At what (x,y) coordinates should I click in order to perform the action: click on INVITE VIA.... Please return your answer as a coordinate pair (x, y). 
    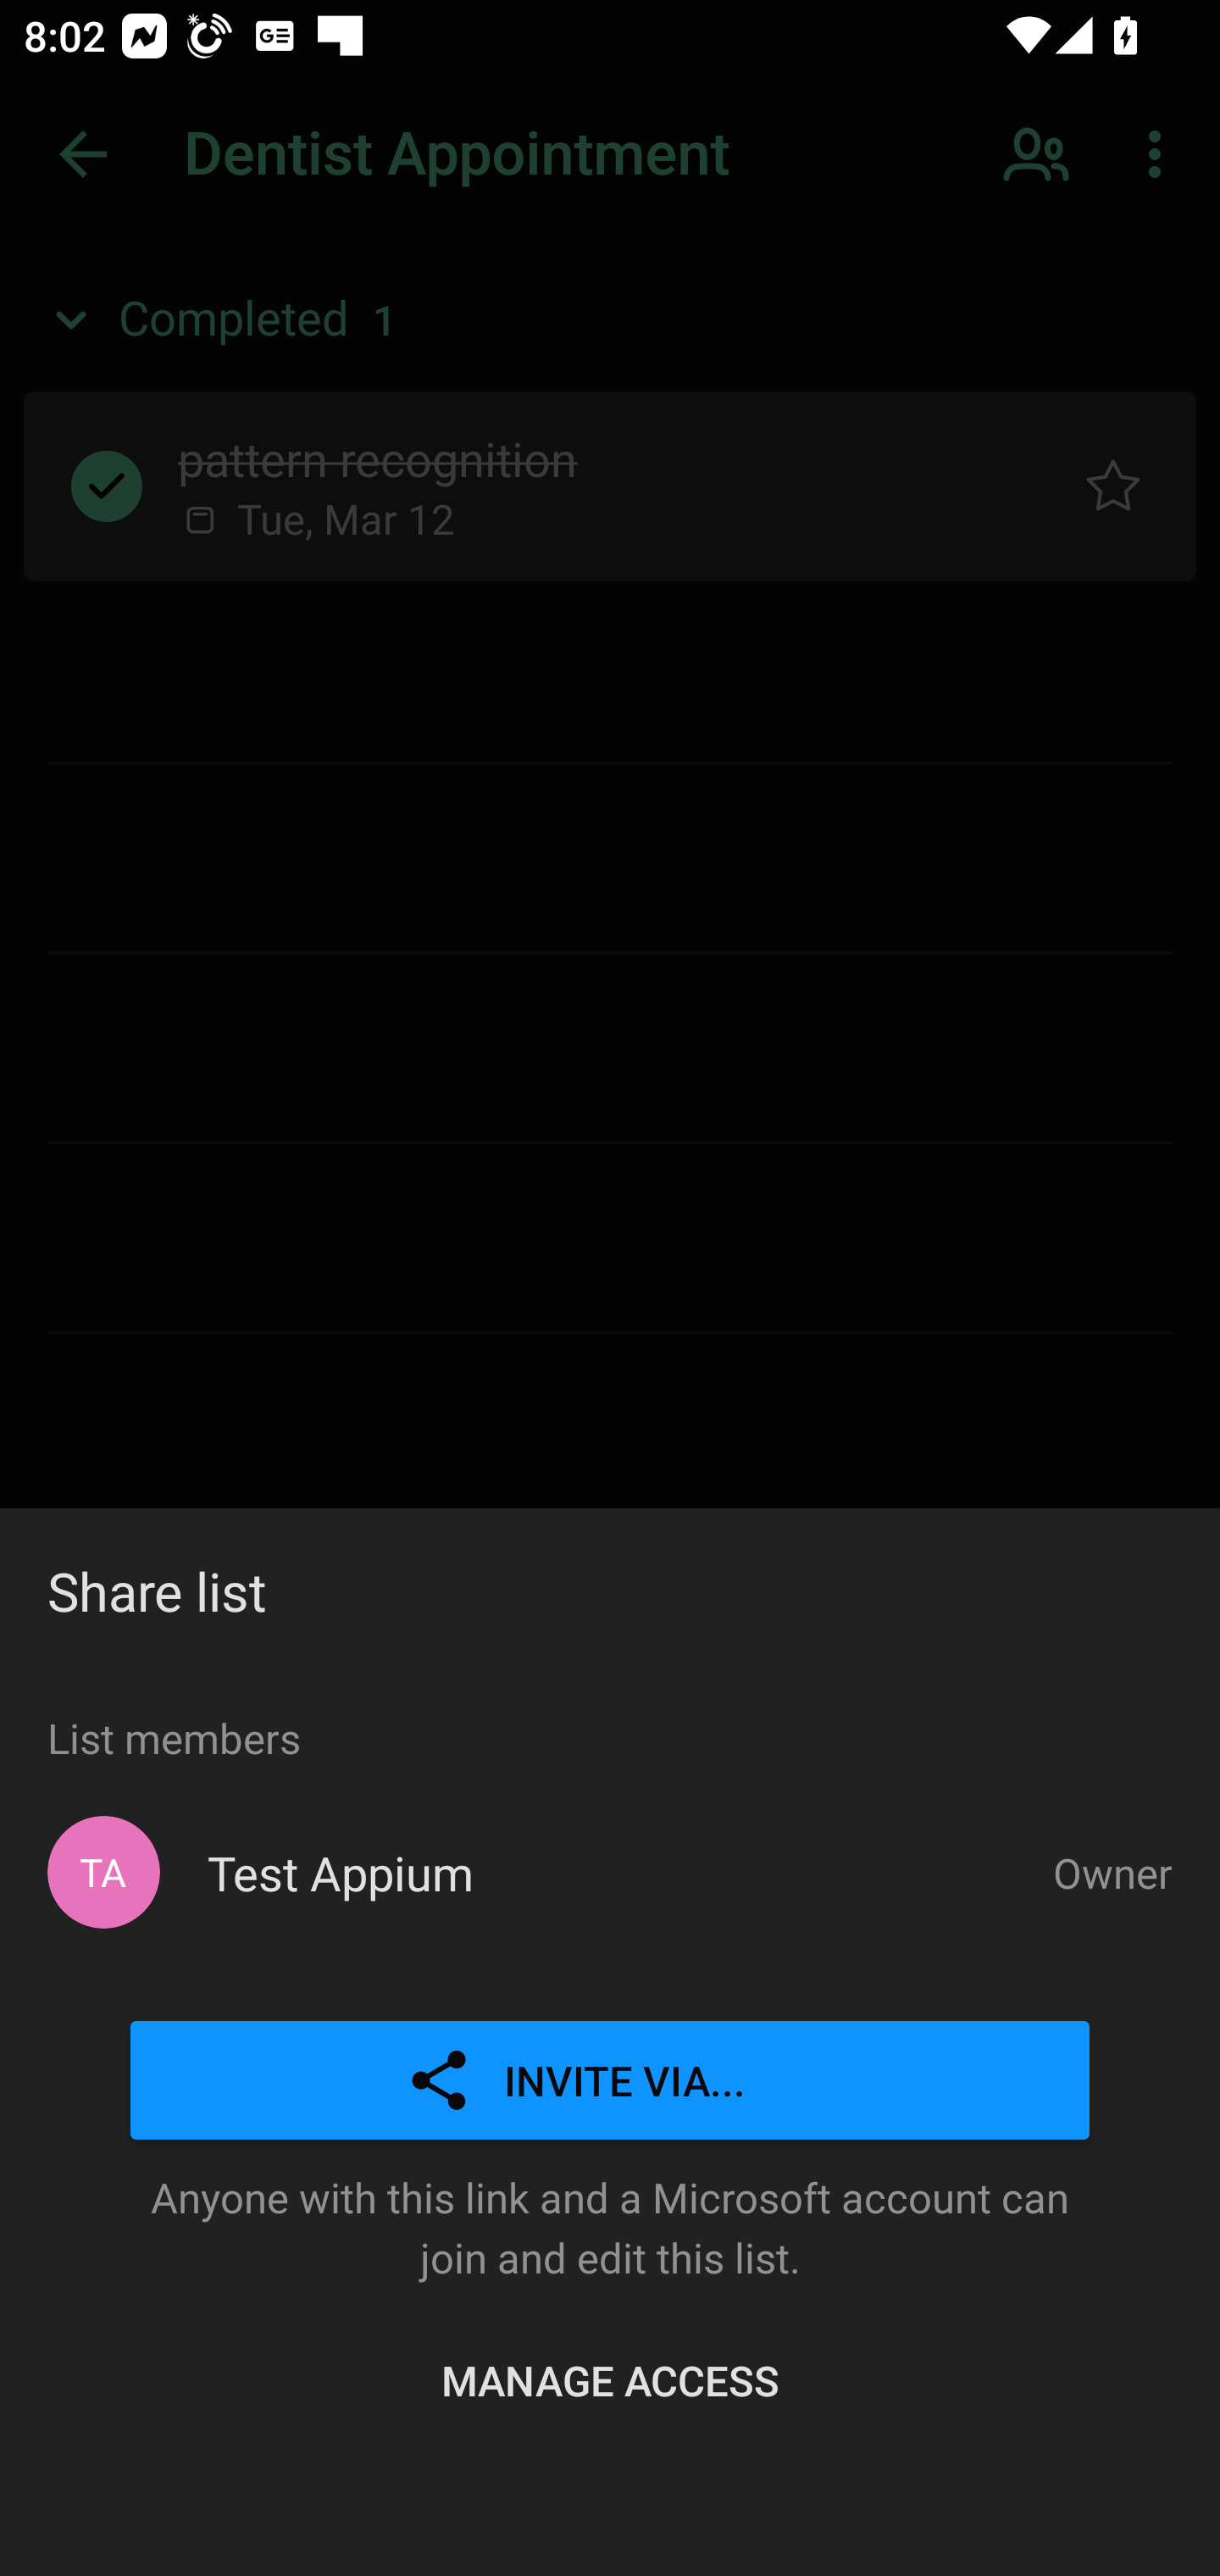
    Looking at the image, I should click on (610, 2081).